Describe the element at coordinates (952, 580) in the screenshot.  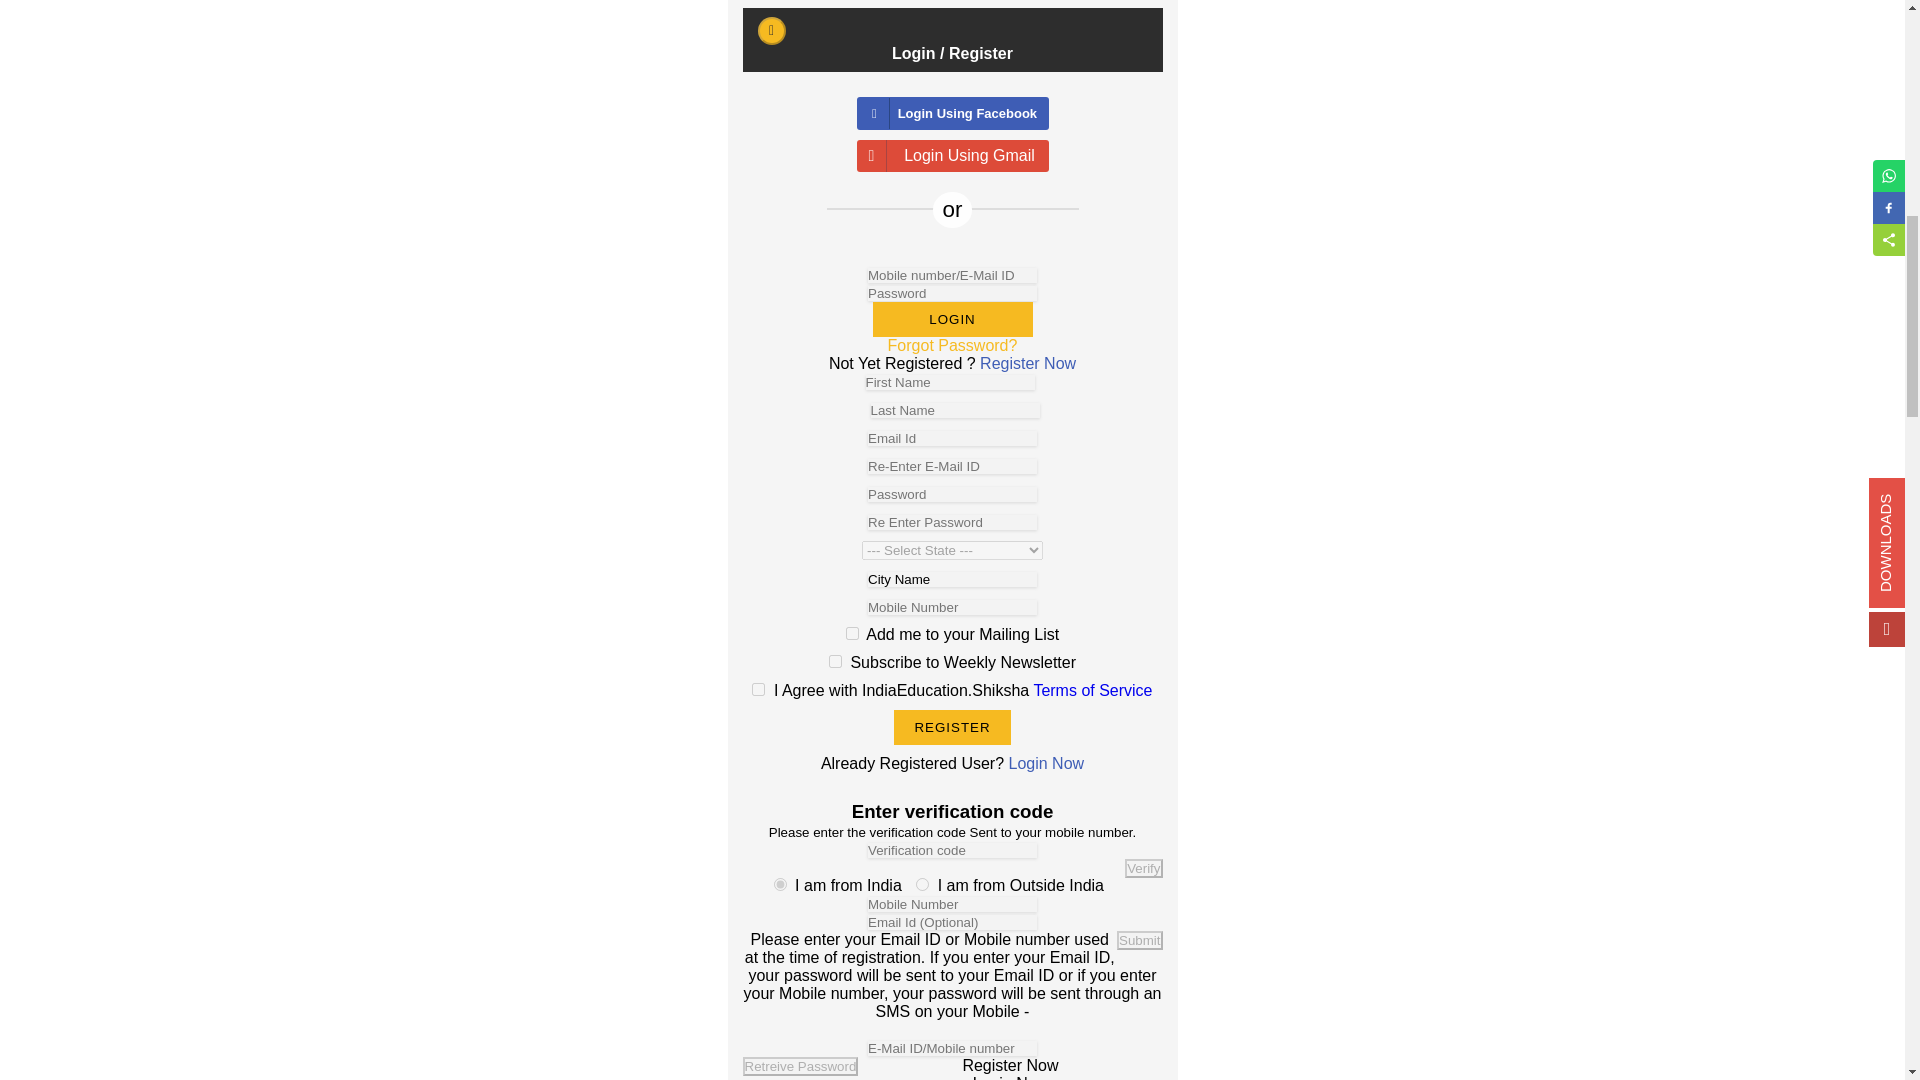
I see `City Name` at that location.